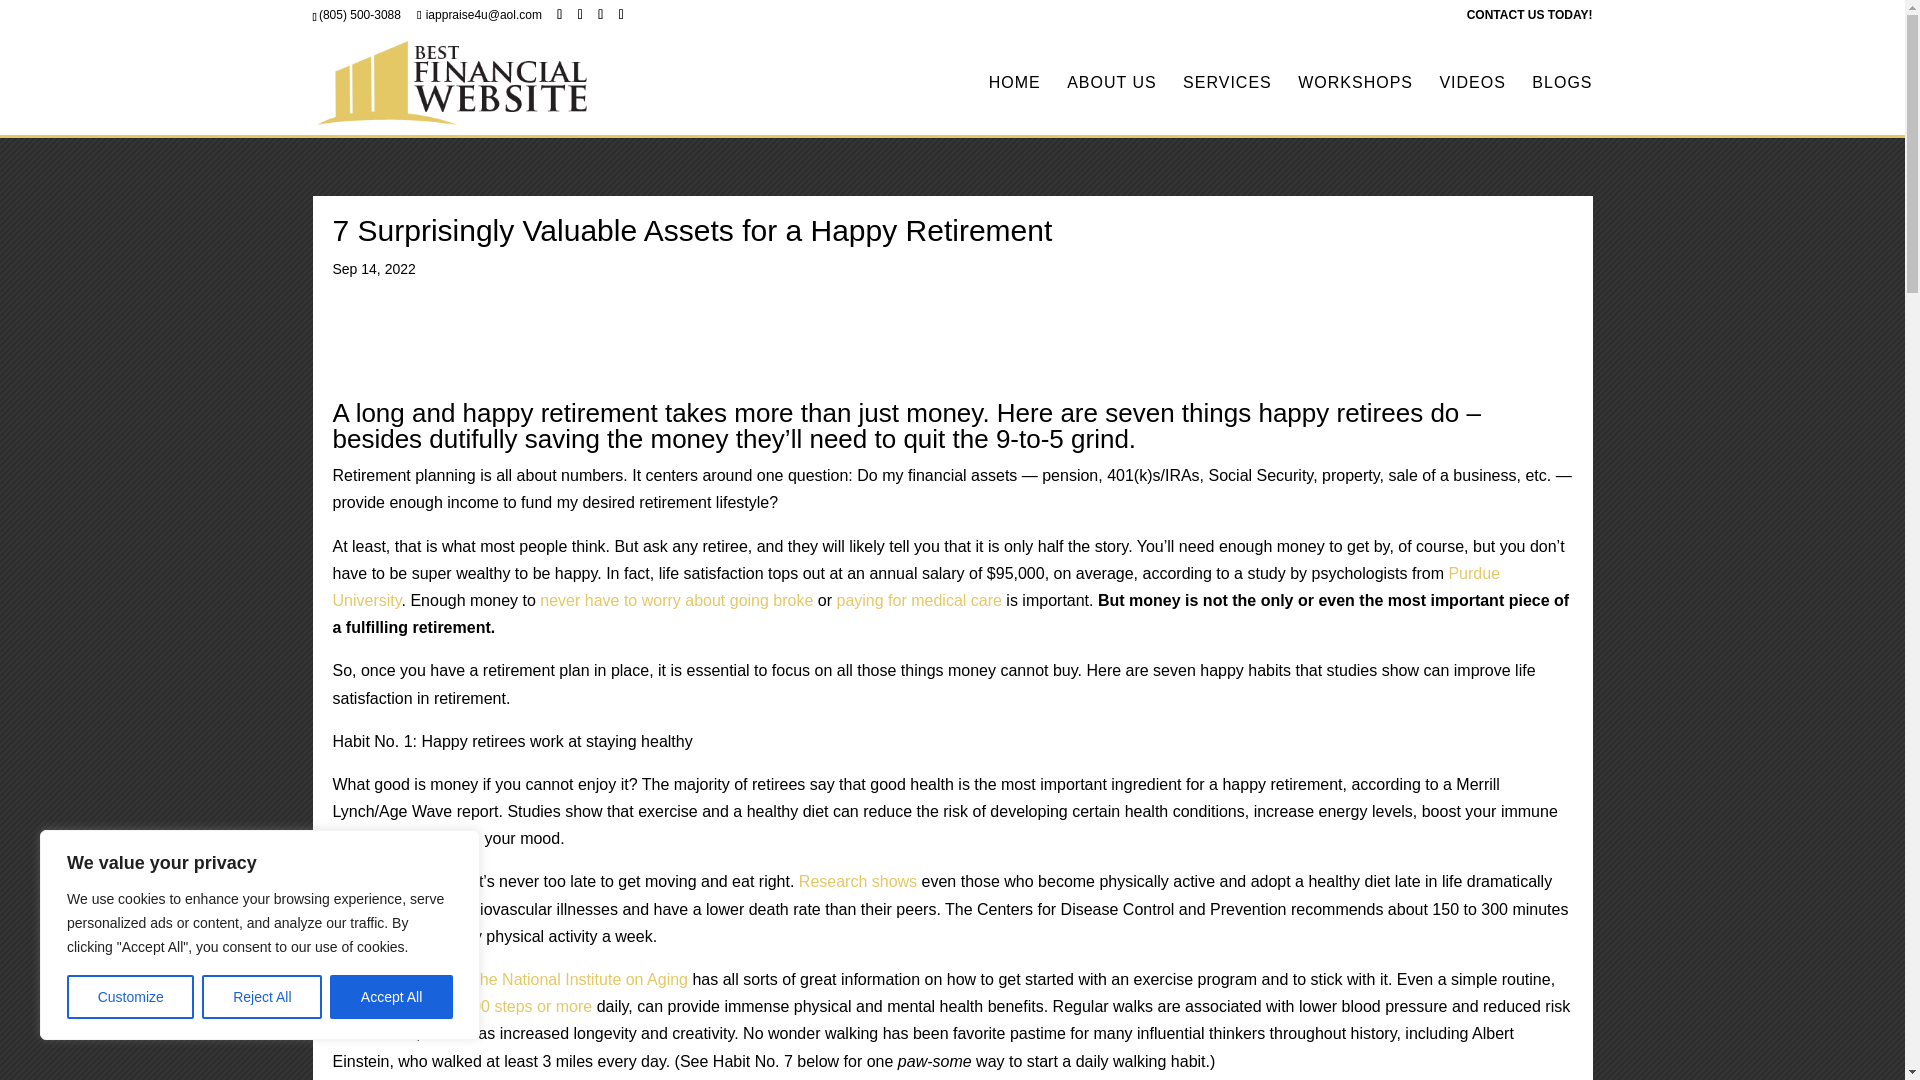 This screenshot has height=1080, width=1920. I want to click on SERVICES, so click(1226, 105).